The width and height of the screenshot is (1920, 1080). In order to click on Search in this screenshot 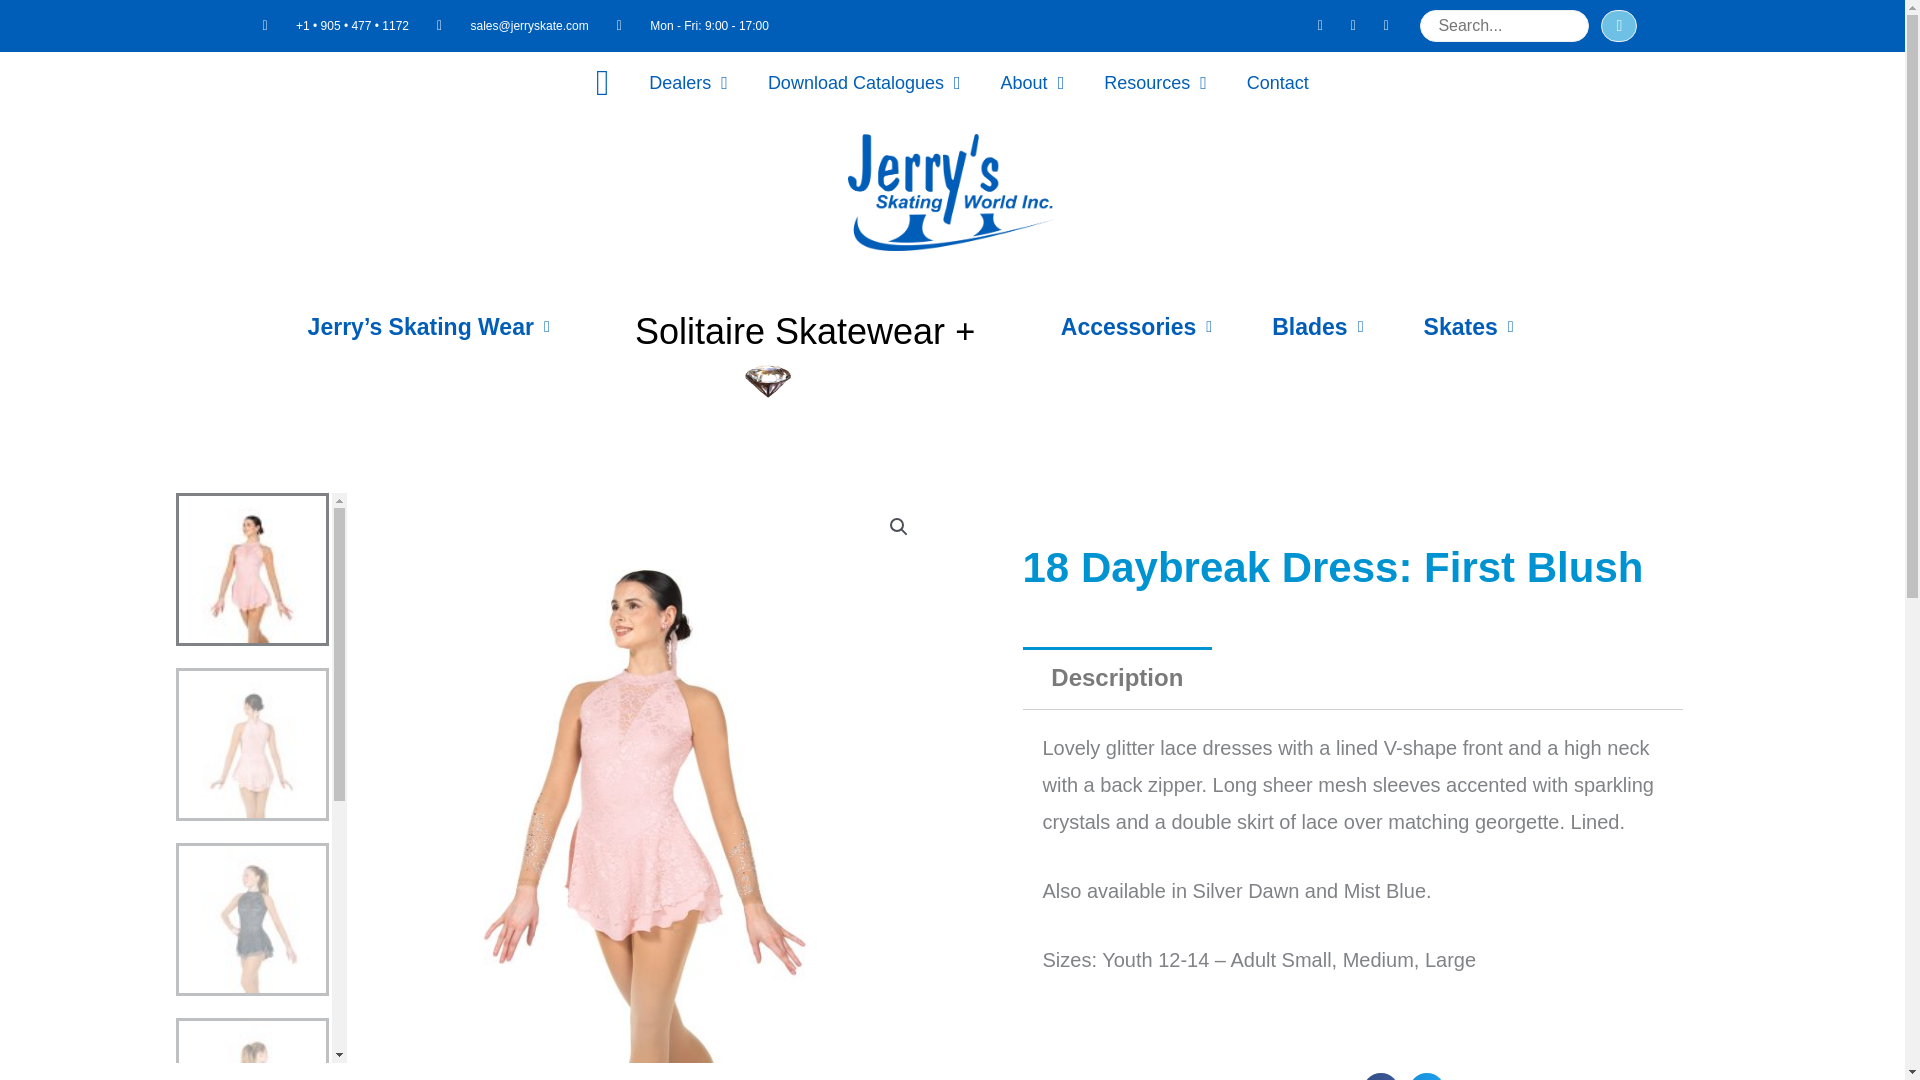, I will do `click(1504, 26)`.